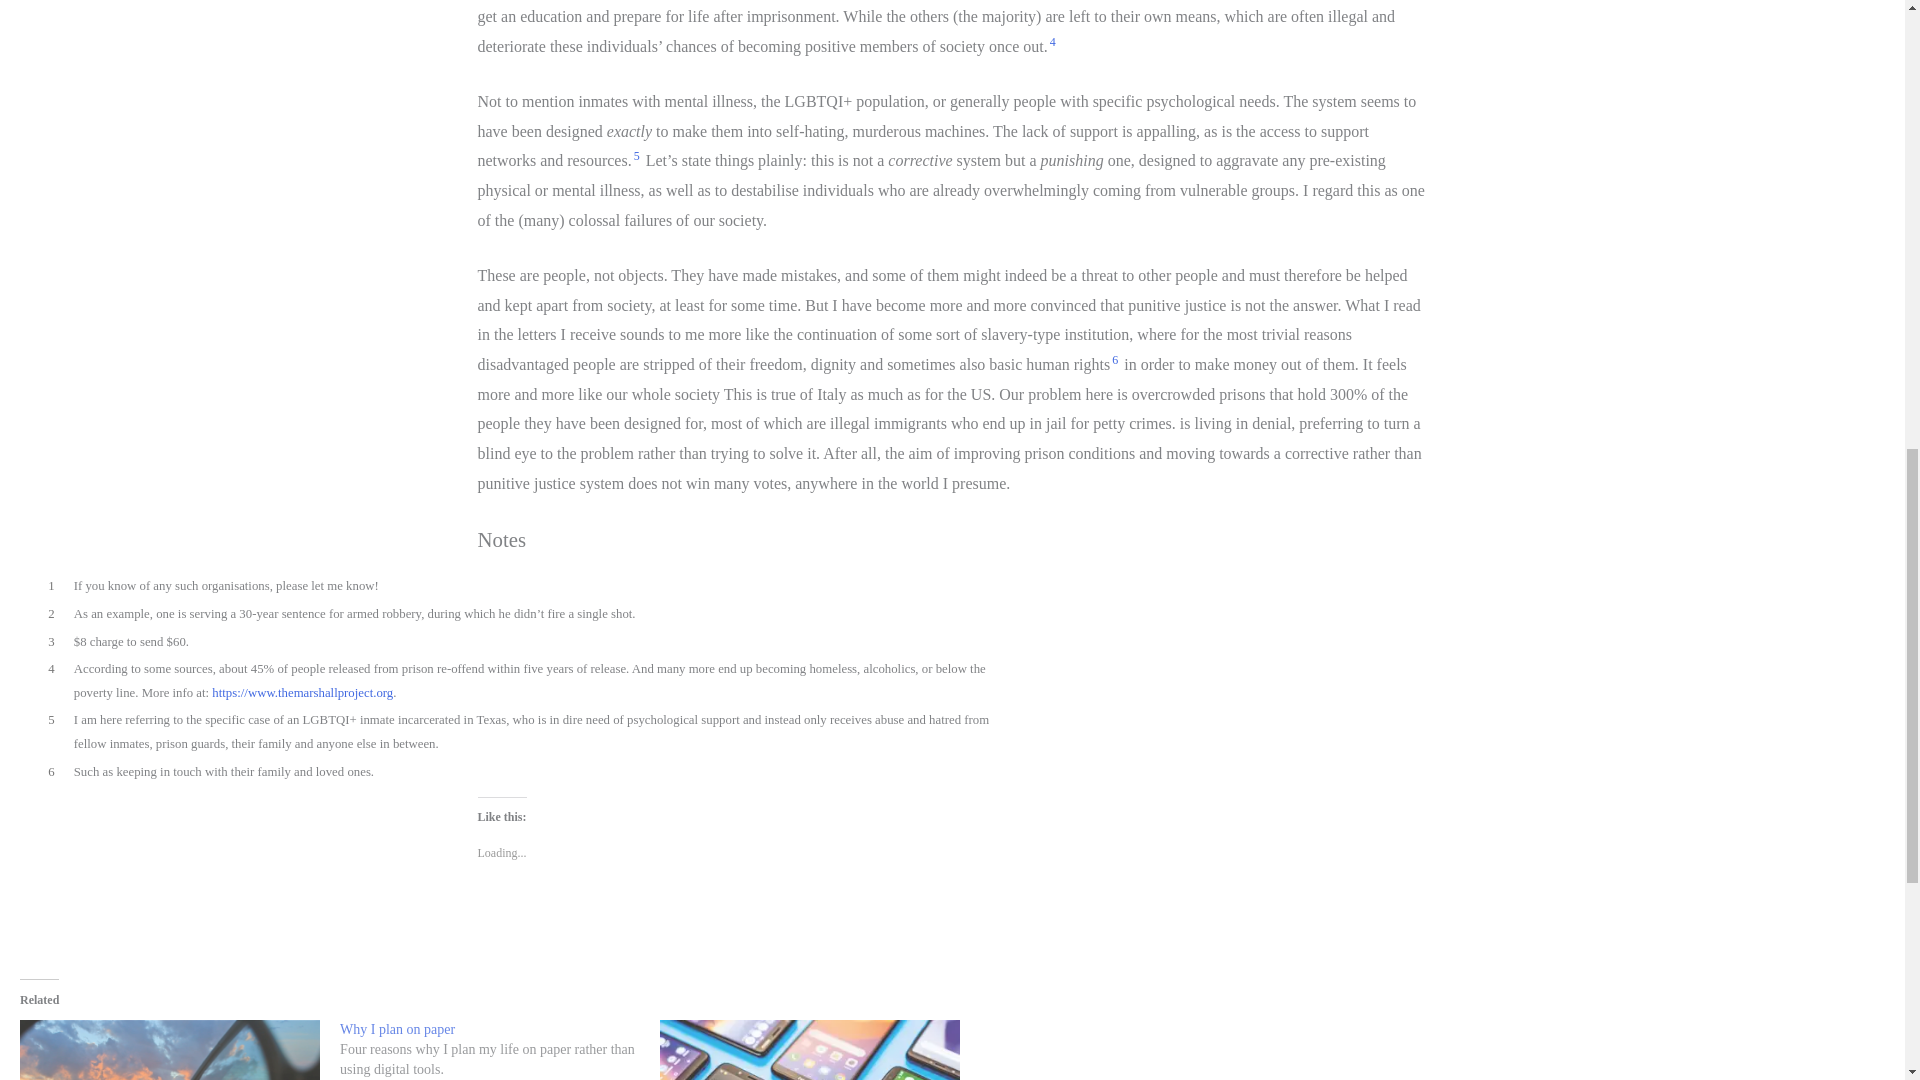 This screenshot has height=1080, width=1920. Describe the element at coordinates (170, 1050) in the screenshot. I see `My wandering 2017` at that location.